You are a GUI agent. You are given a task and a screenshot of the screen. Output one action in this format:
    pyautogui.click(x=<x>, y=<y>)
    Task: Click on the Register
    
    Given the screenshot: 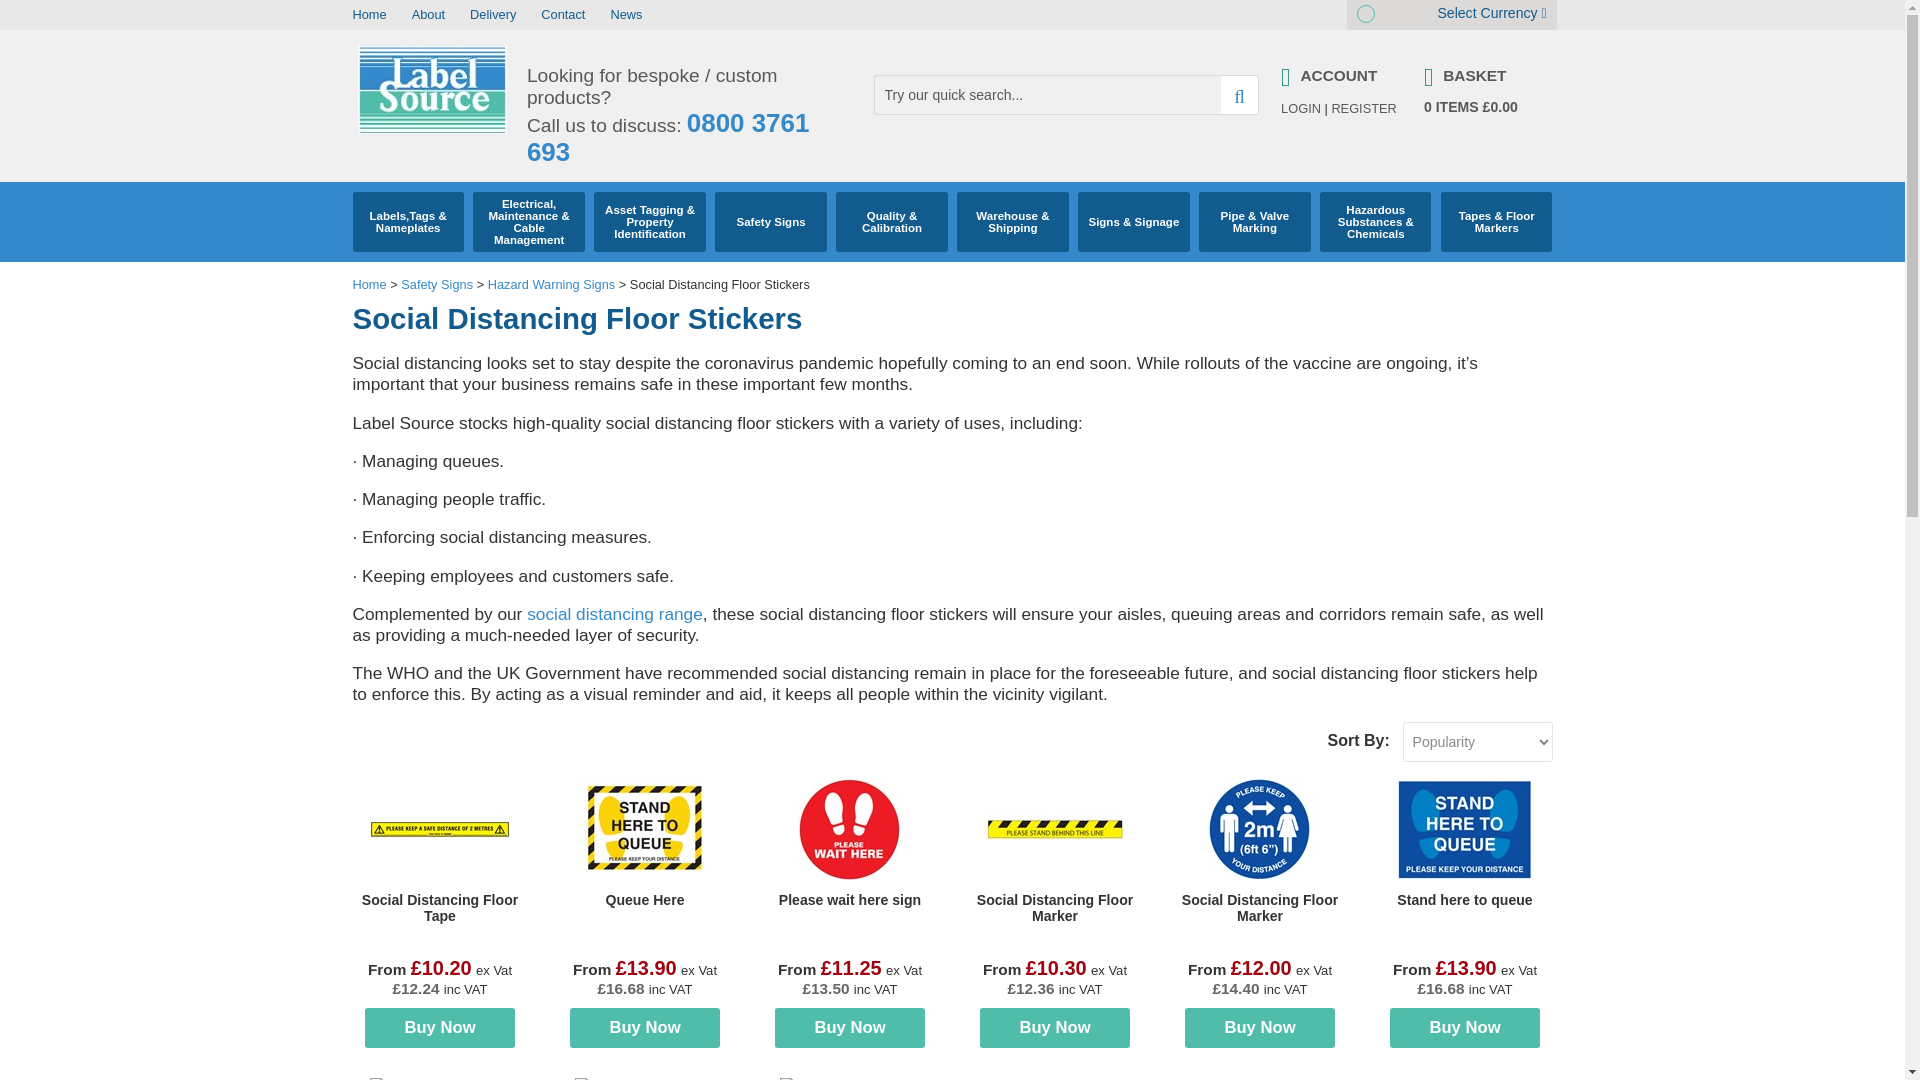 What is the action you would take?
    pyautogui.click(x=1362, y=108)
    